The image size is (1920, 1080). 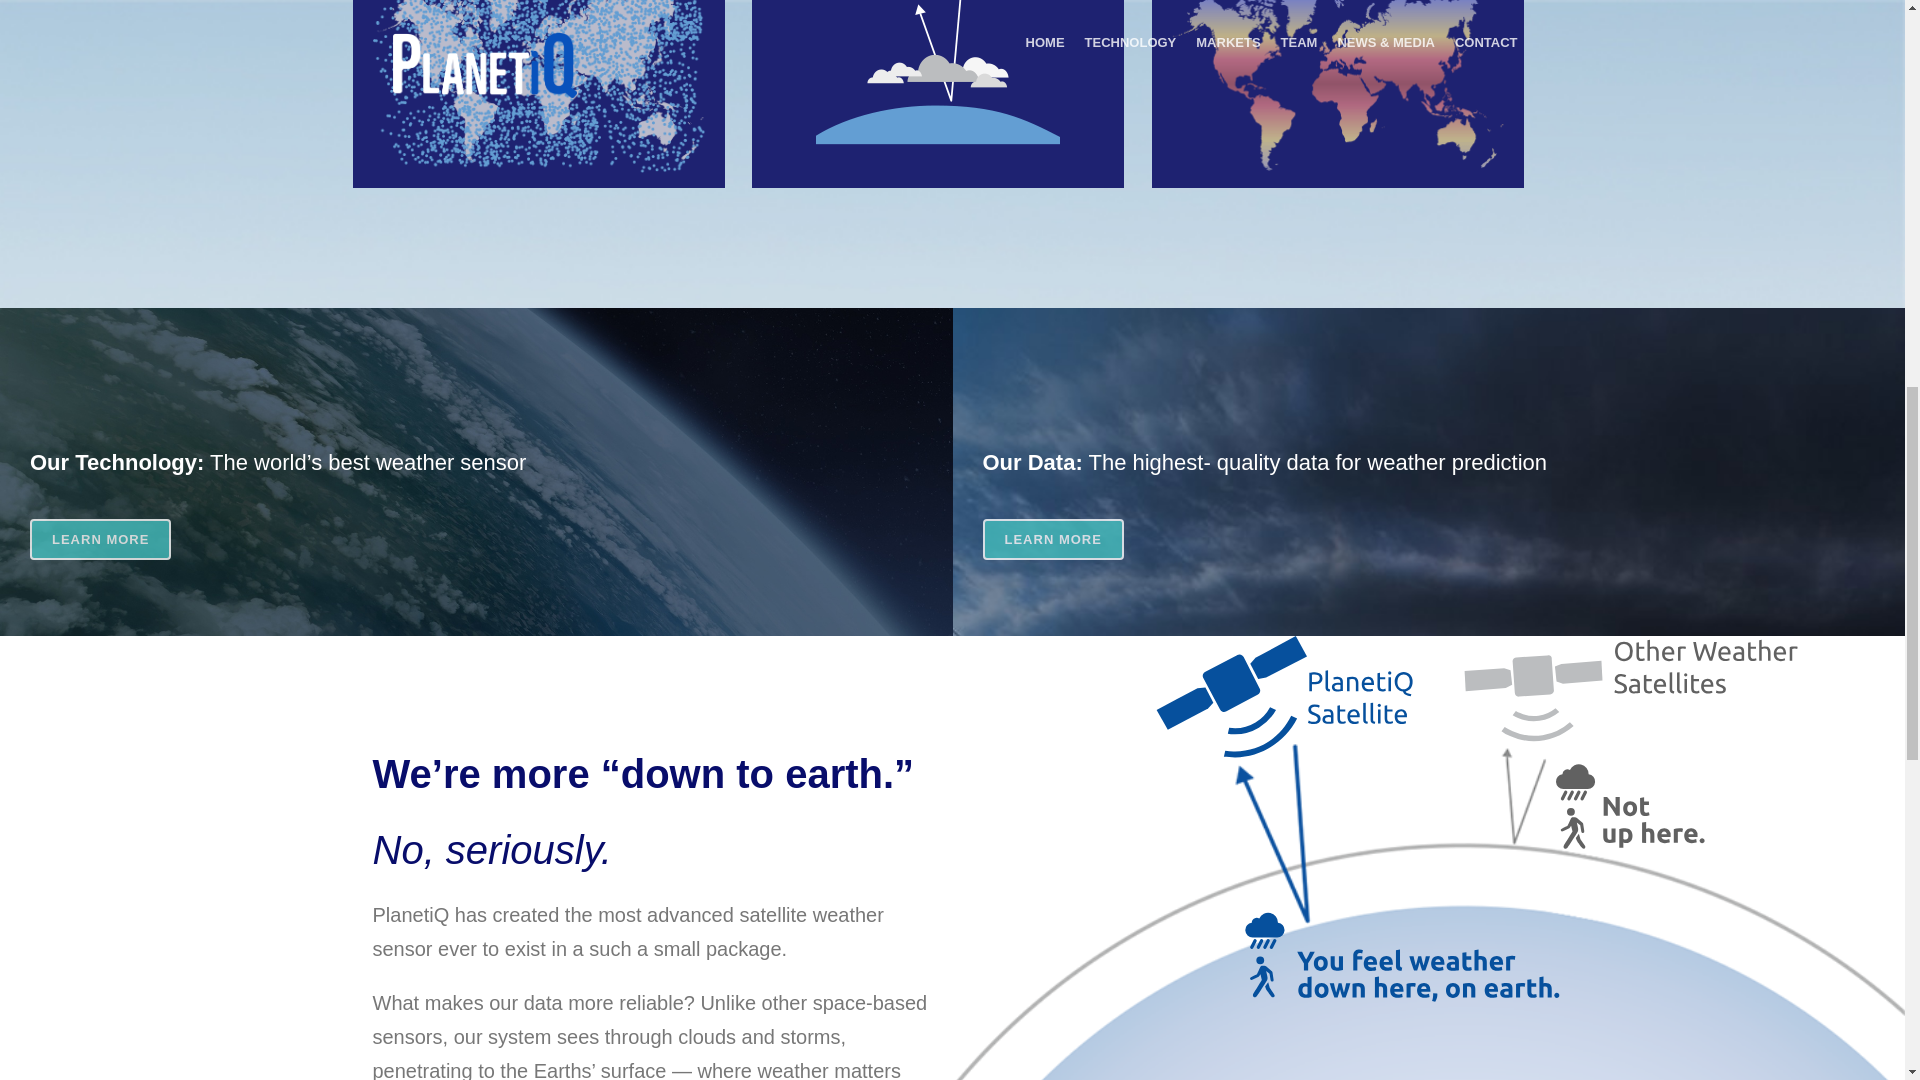 What do you see at coordinates (100, 540) in the screenshot?
I see `LEARN MORE` at bounding box center [100, 540].